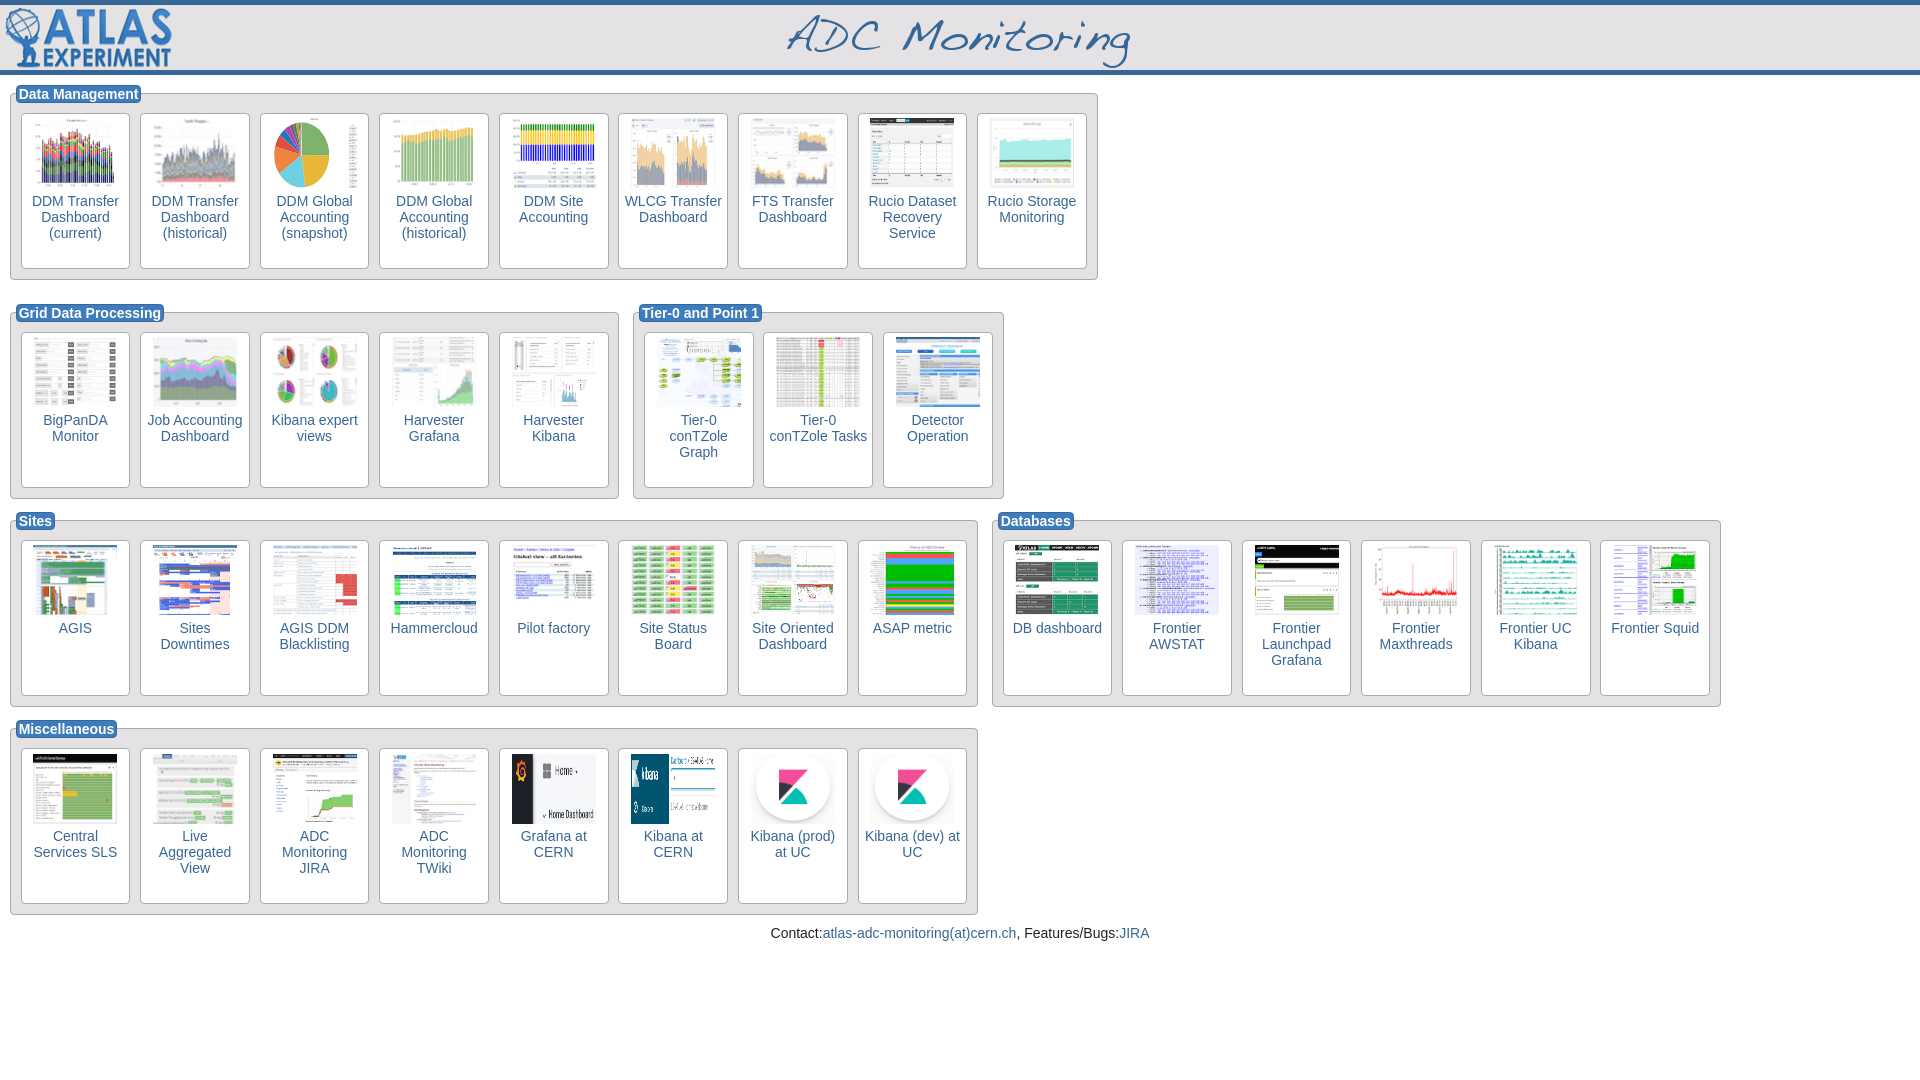 This screenshot has height=1080, width=1920. Describe the element at coordinates (315, 618) in the screenshot. I see `AGIS DDM Blacklisting` at that location.